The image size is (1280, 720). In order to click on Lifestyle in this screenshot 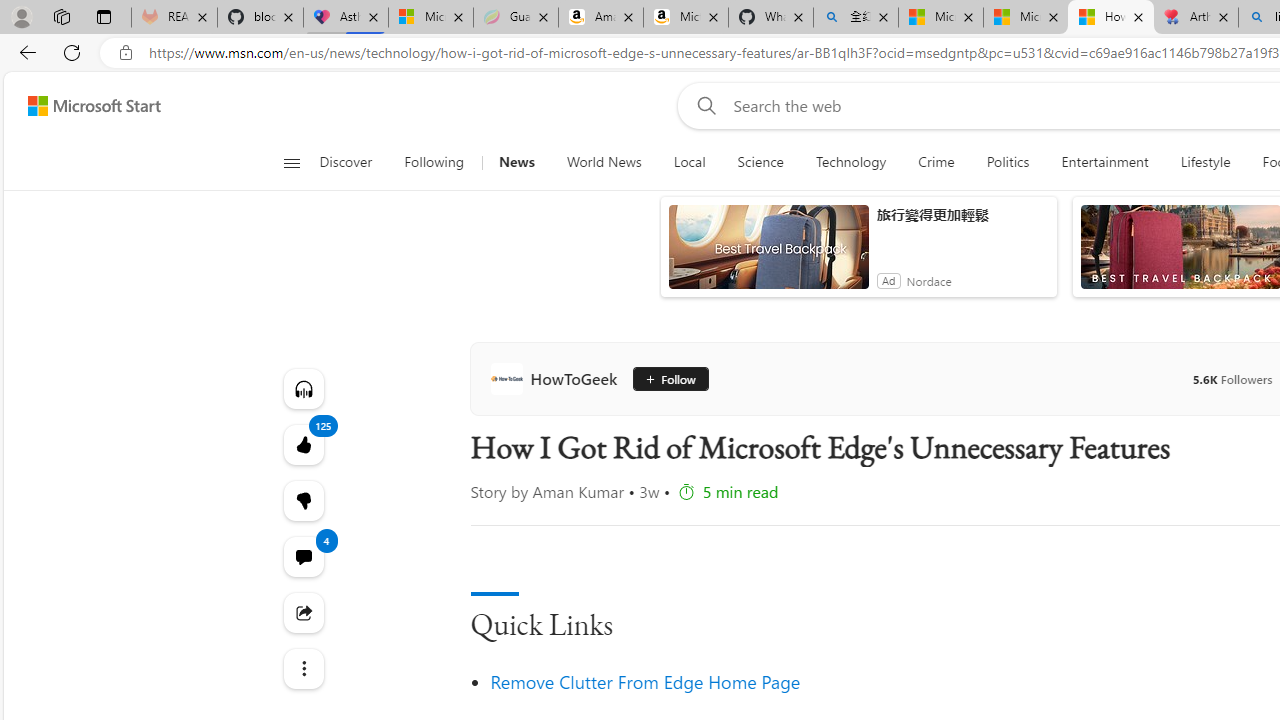, I will do `click(1204, 162)`.